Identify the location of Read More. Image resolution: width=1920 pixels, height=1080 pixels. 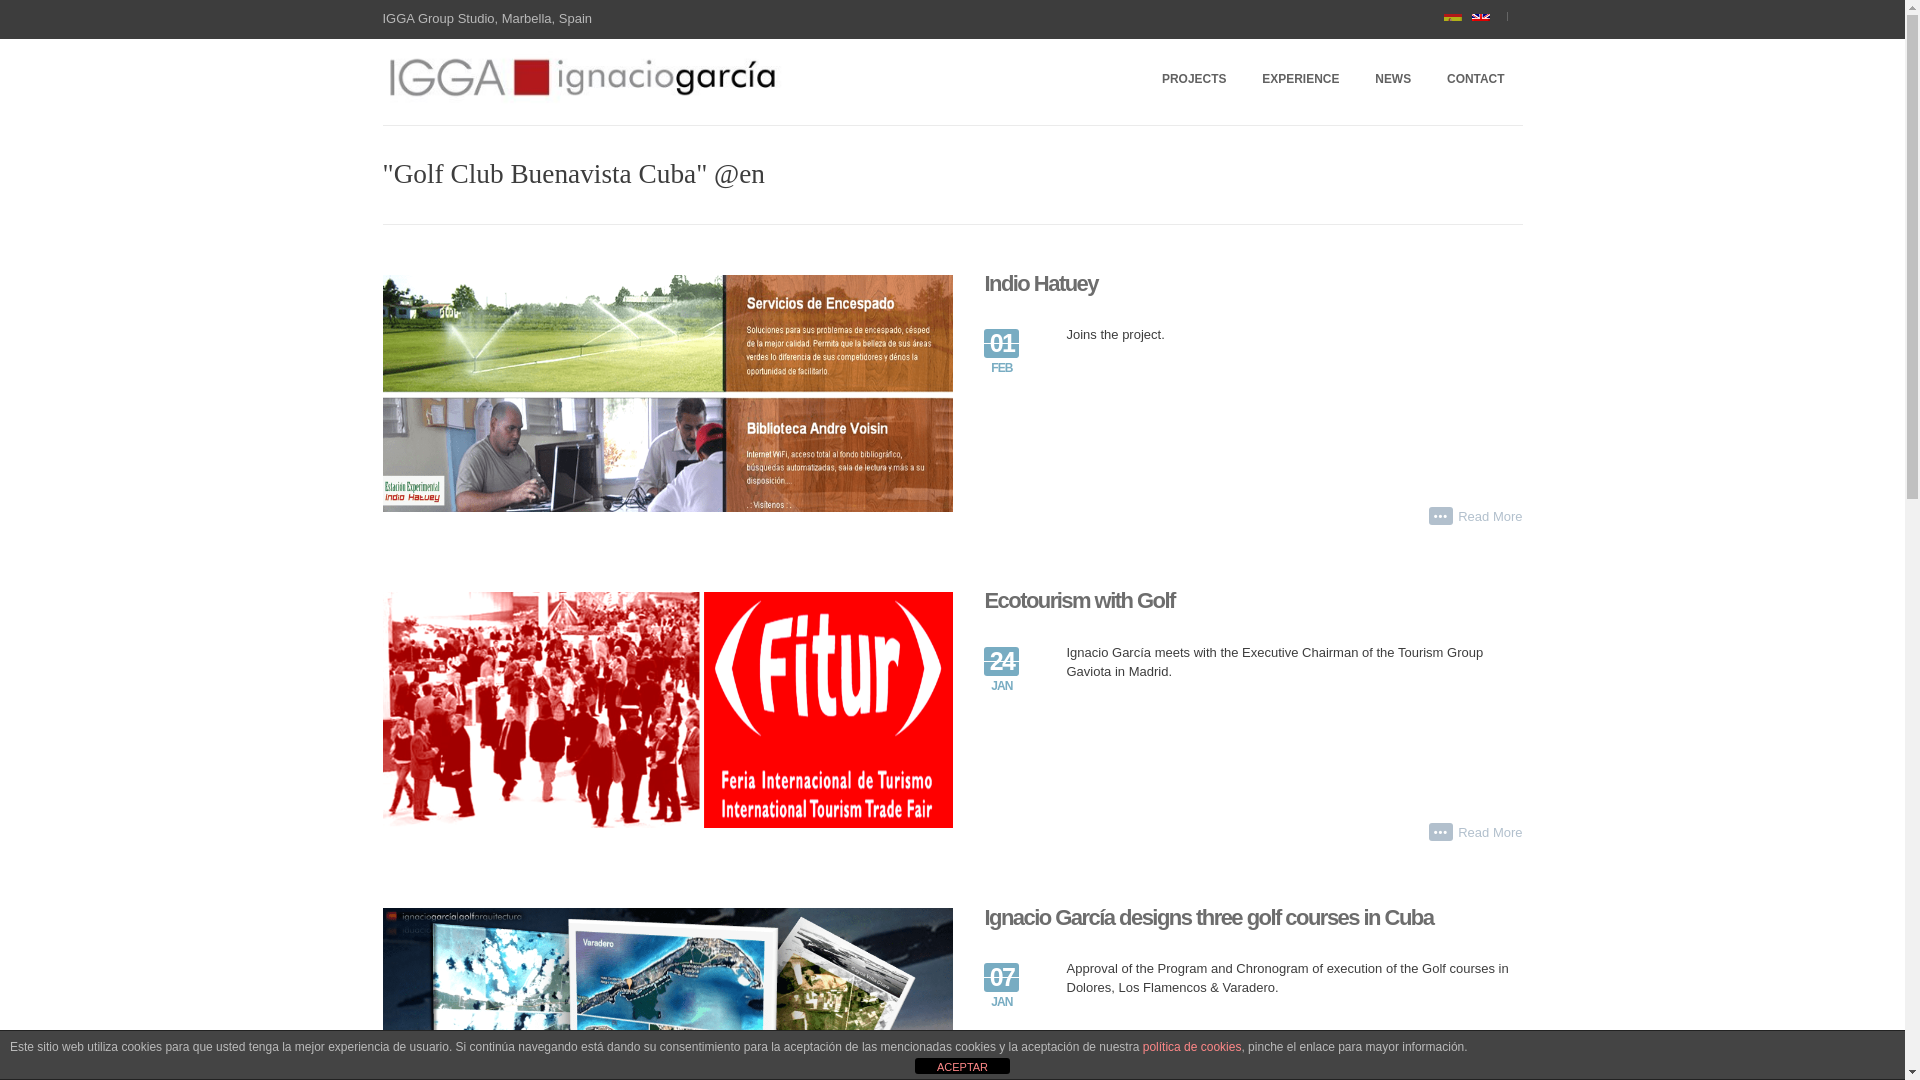
(1490, 516).